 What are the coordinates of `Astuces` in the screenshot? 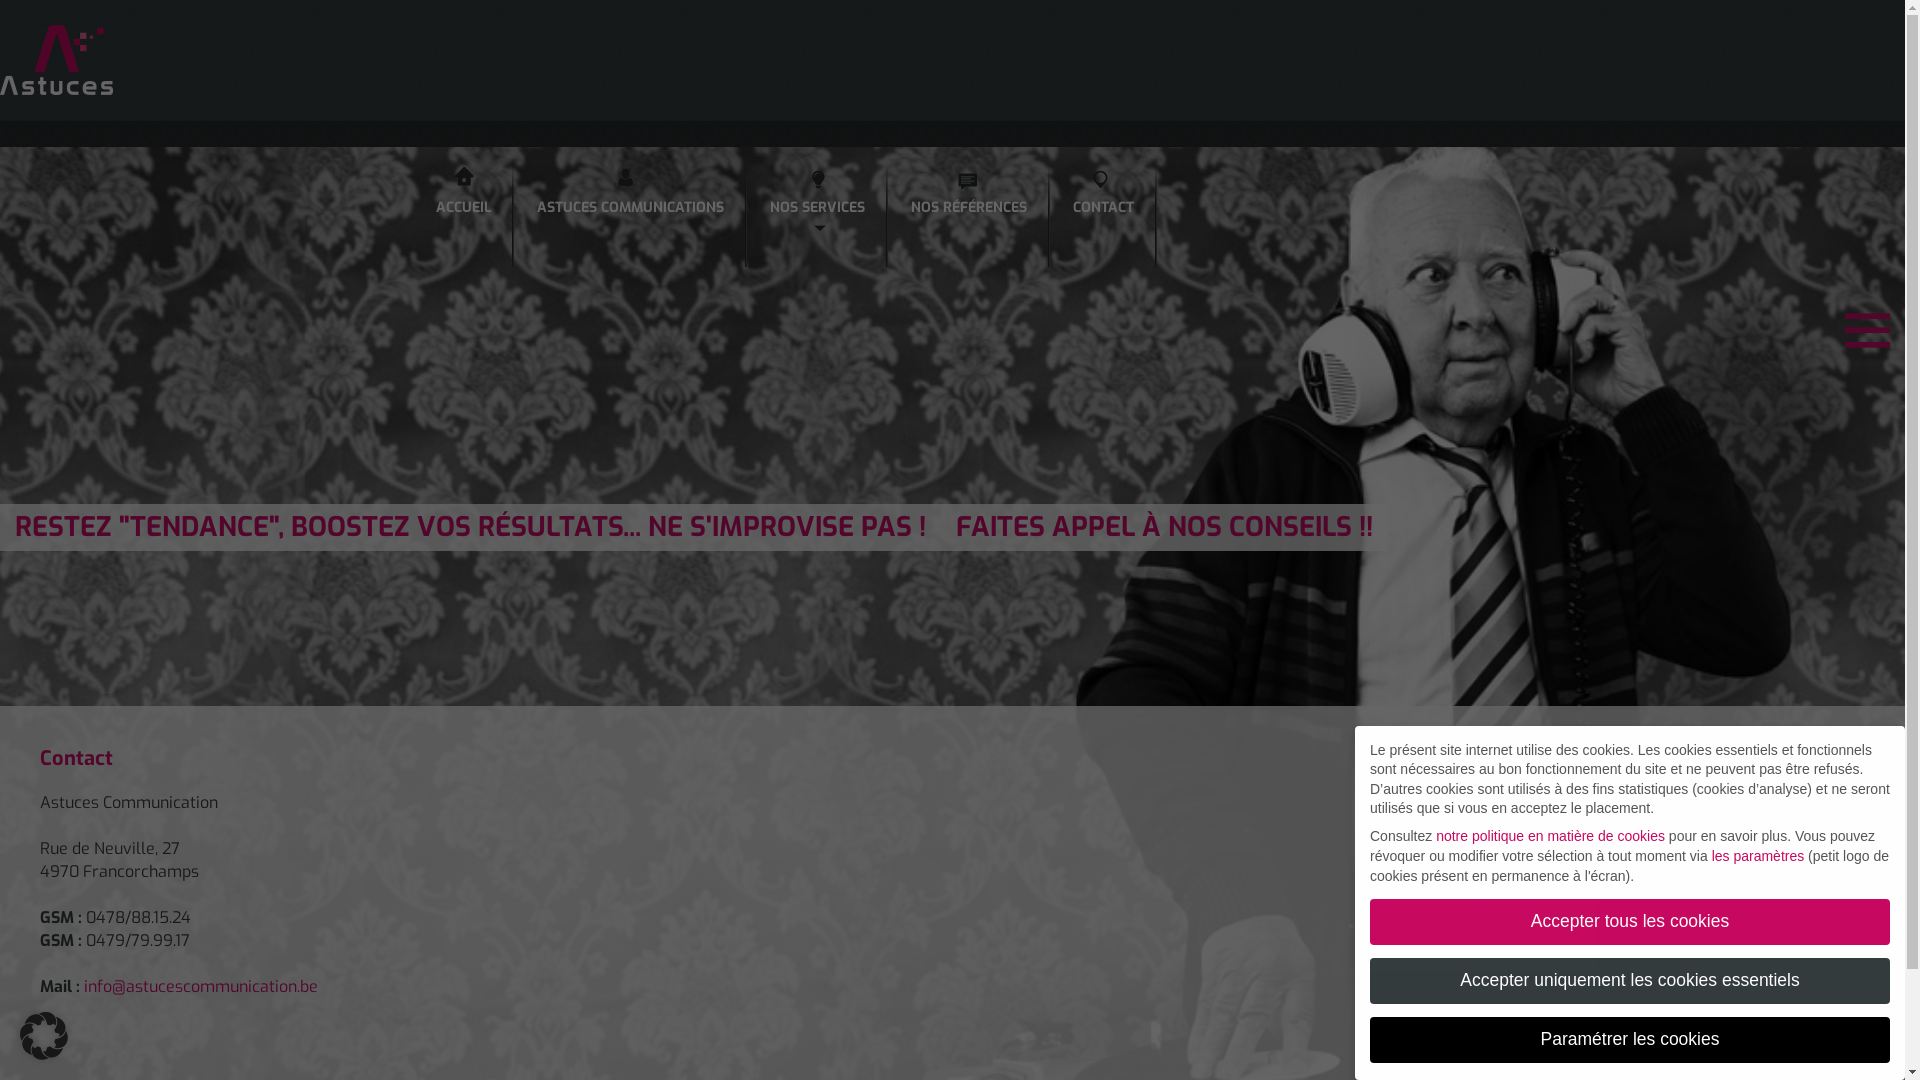 It's located at (952, 60).